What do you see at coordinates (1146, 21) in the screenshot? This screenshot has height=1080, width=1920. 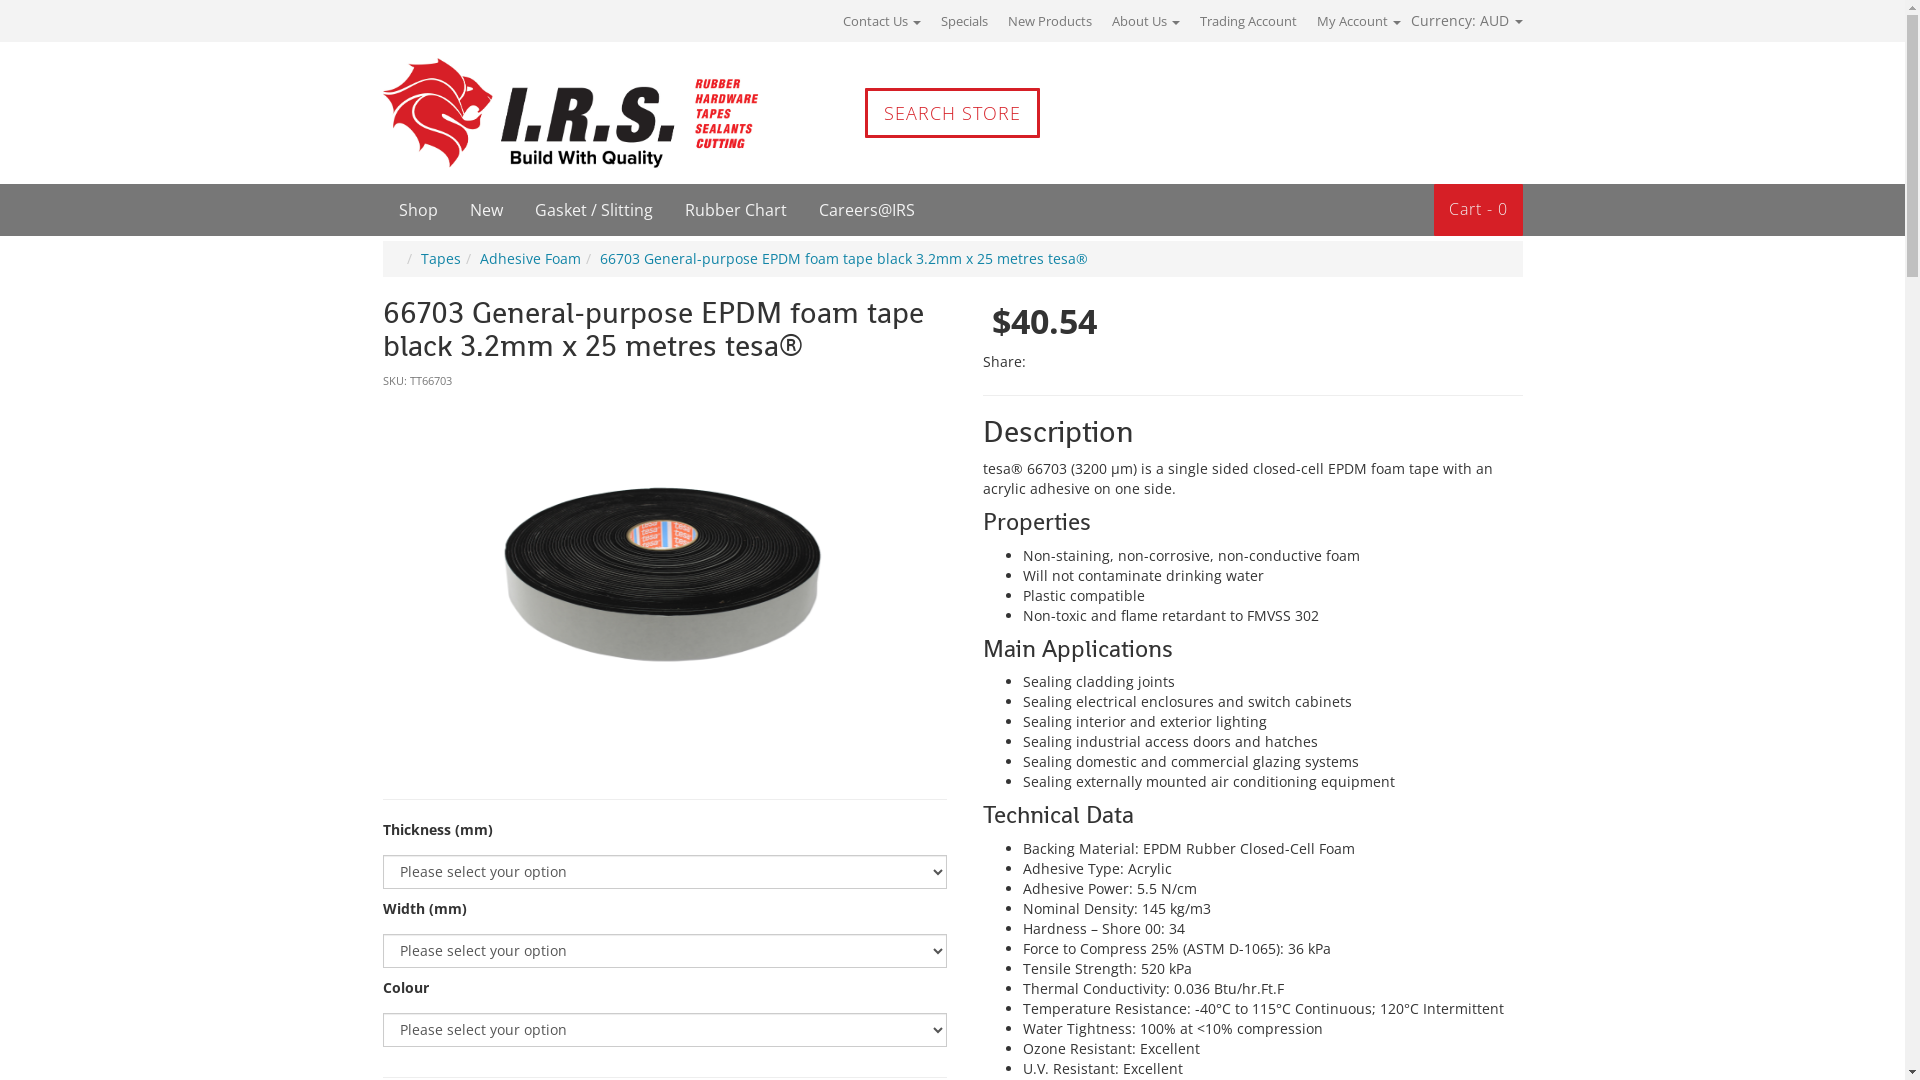 I see `About Us` at bounding box center [1146, 21].